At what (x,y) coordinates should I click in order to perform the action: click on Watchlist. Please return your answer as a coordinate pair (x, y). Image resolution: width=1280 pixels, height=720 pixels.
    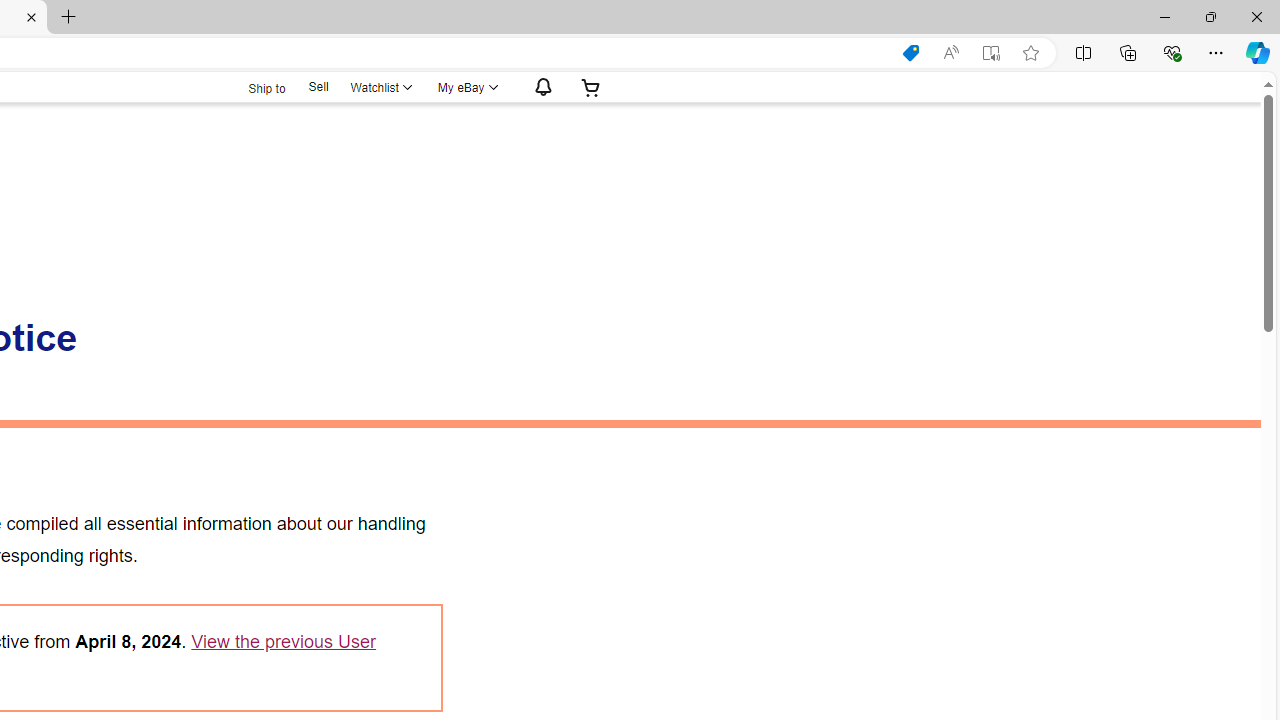
    Looking at the image, I should click on (380, 87).